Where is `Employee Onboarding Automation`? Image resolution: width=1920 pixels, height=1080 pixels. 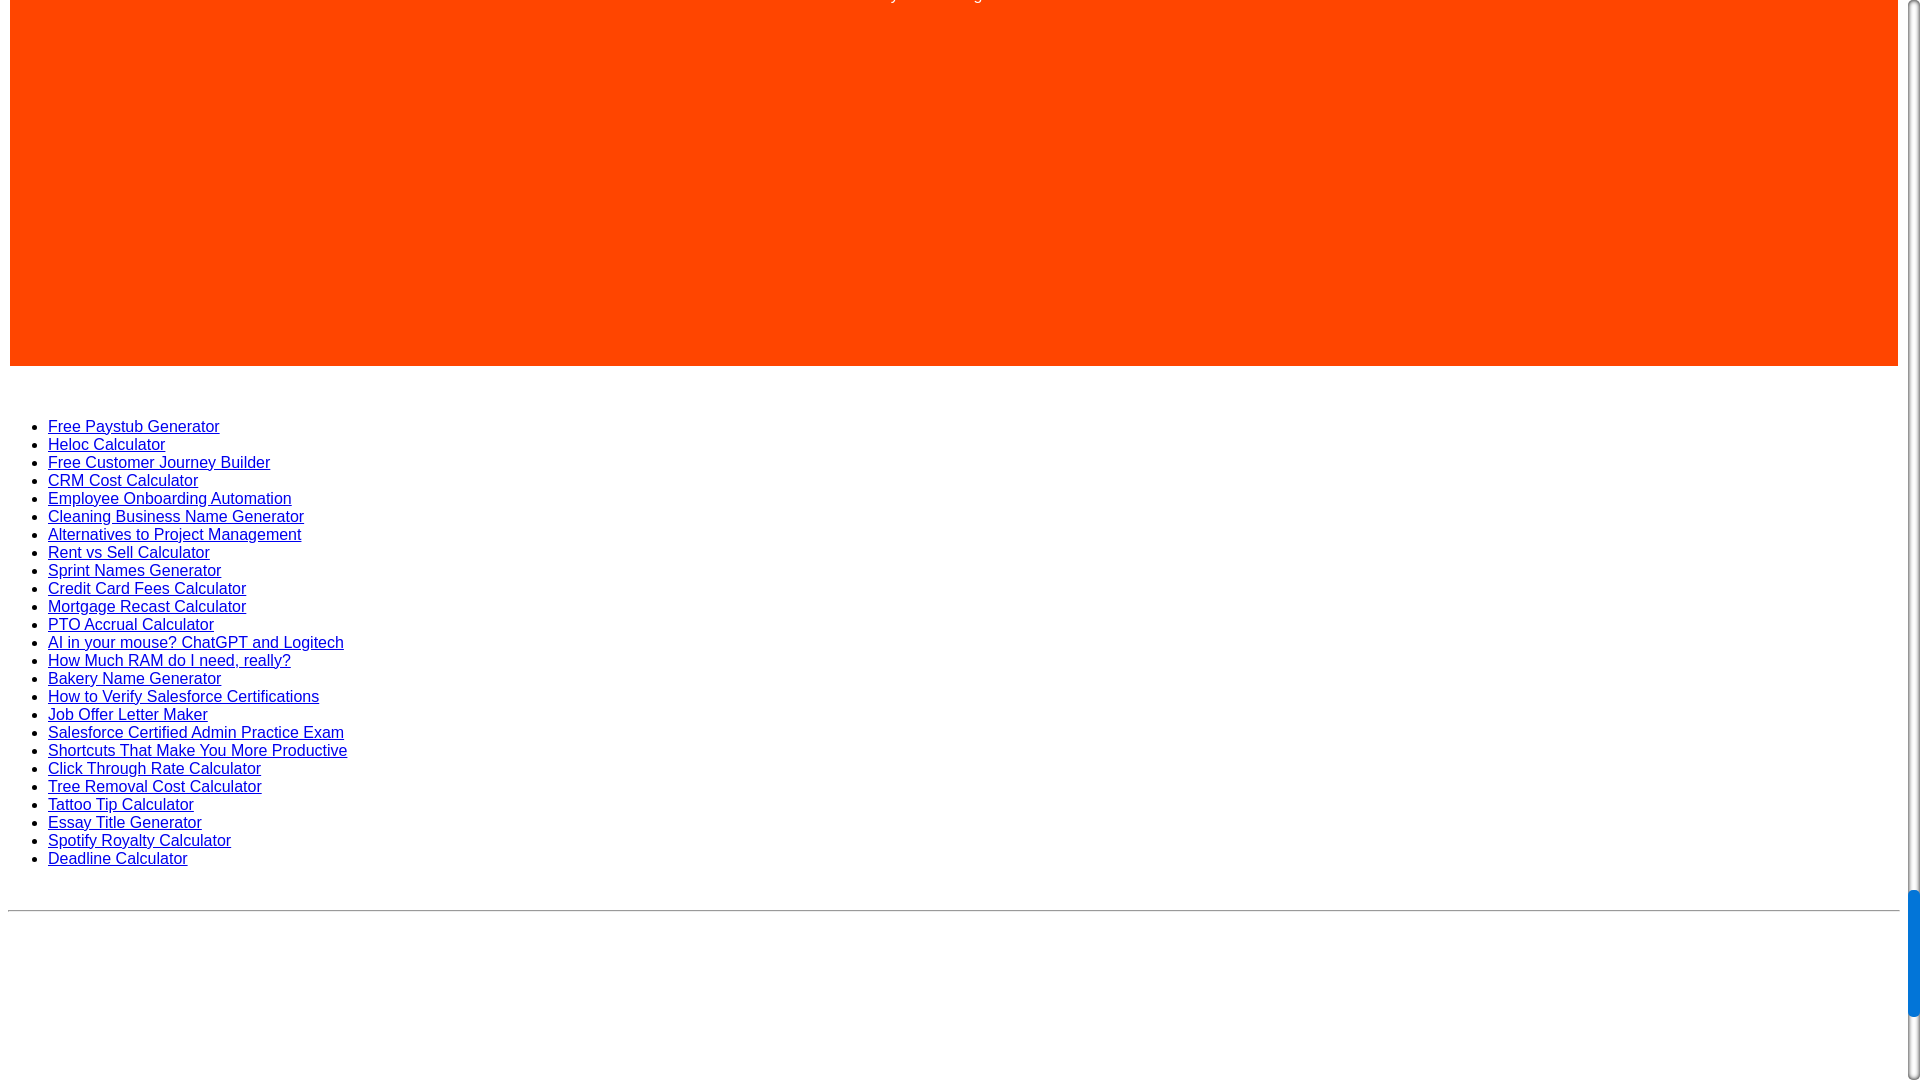 Employee Onboarding Automation is located at coordinates (170, 498).